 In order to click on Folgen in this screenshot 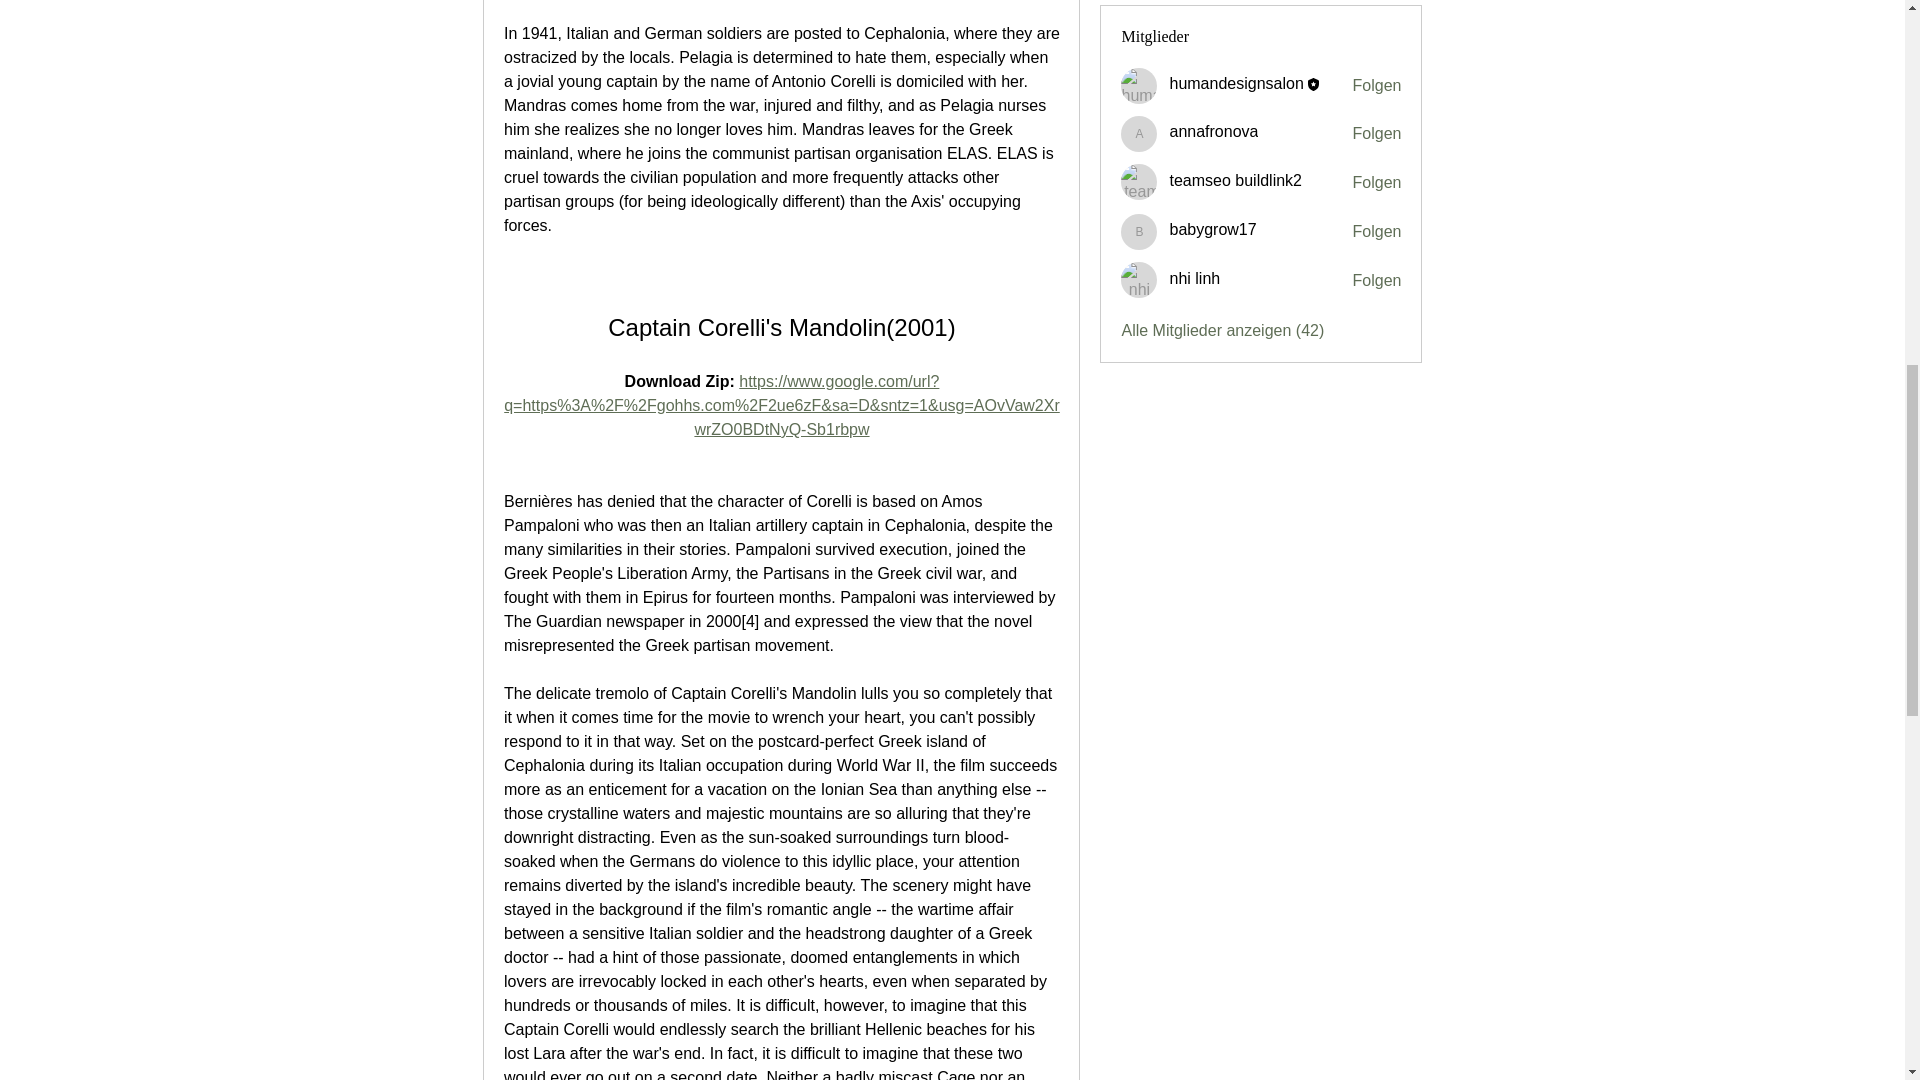, I will do `click(1377, 182)`.